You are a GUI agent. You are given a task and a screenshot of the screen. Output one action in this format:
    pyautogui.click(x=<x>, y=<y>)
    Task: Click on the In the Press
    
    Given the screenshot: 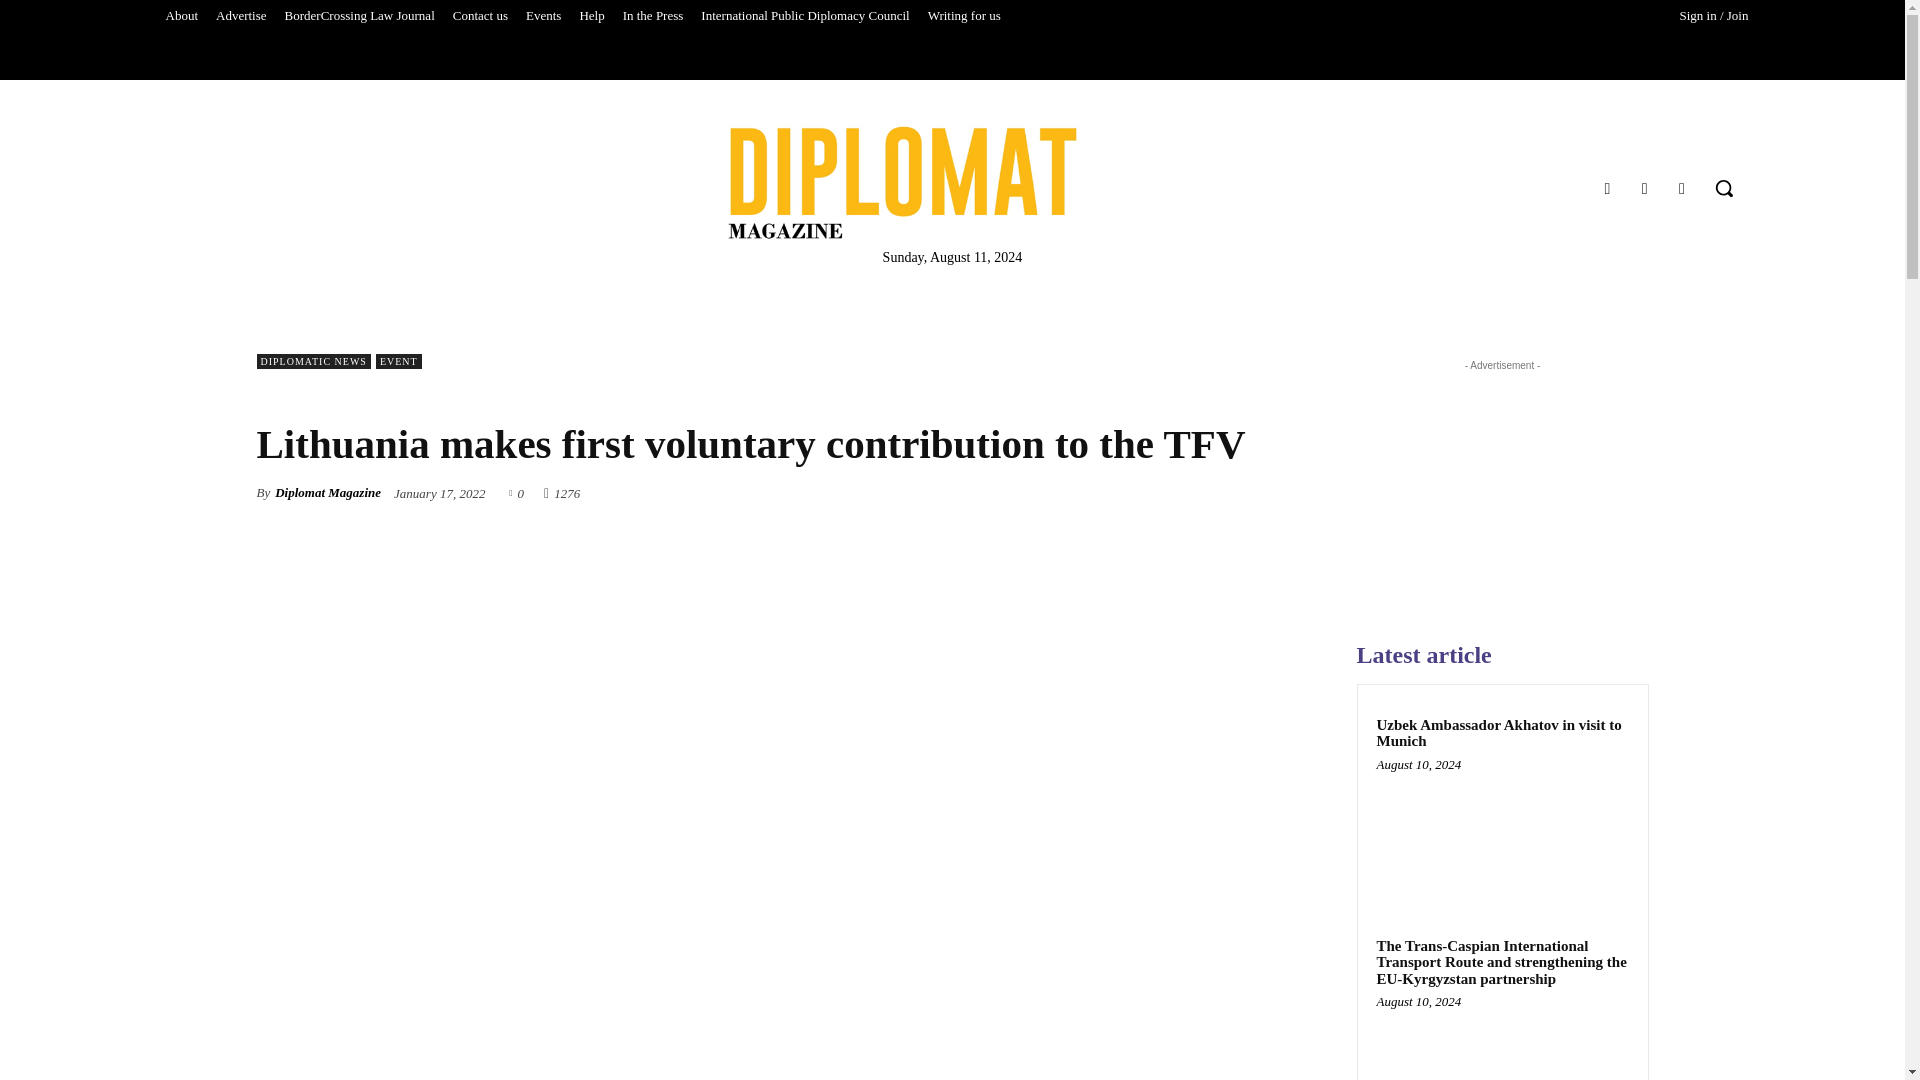 What is the action you would take?
    pyautogui.click(x=654, y=16)
    